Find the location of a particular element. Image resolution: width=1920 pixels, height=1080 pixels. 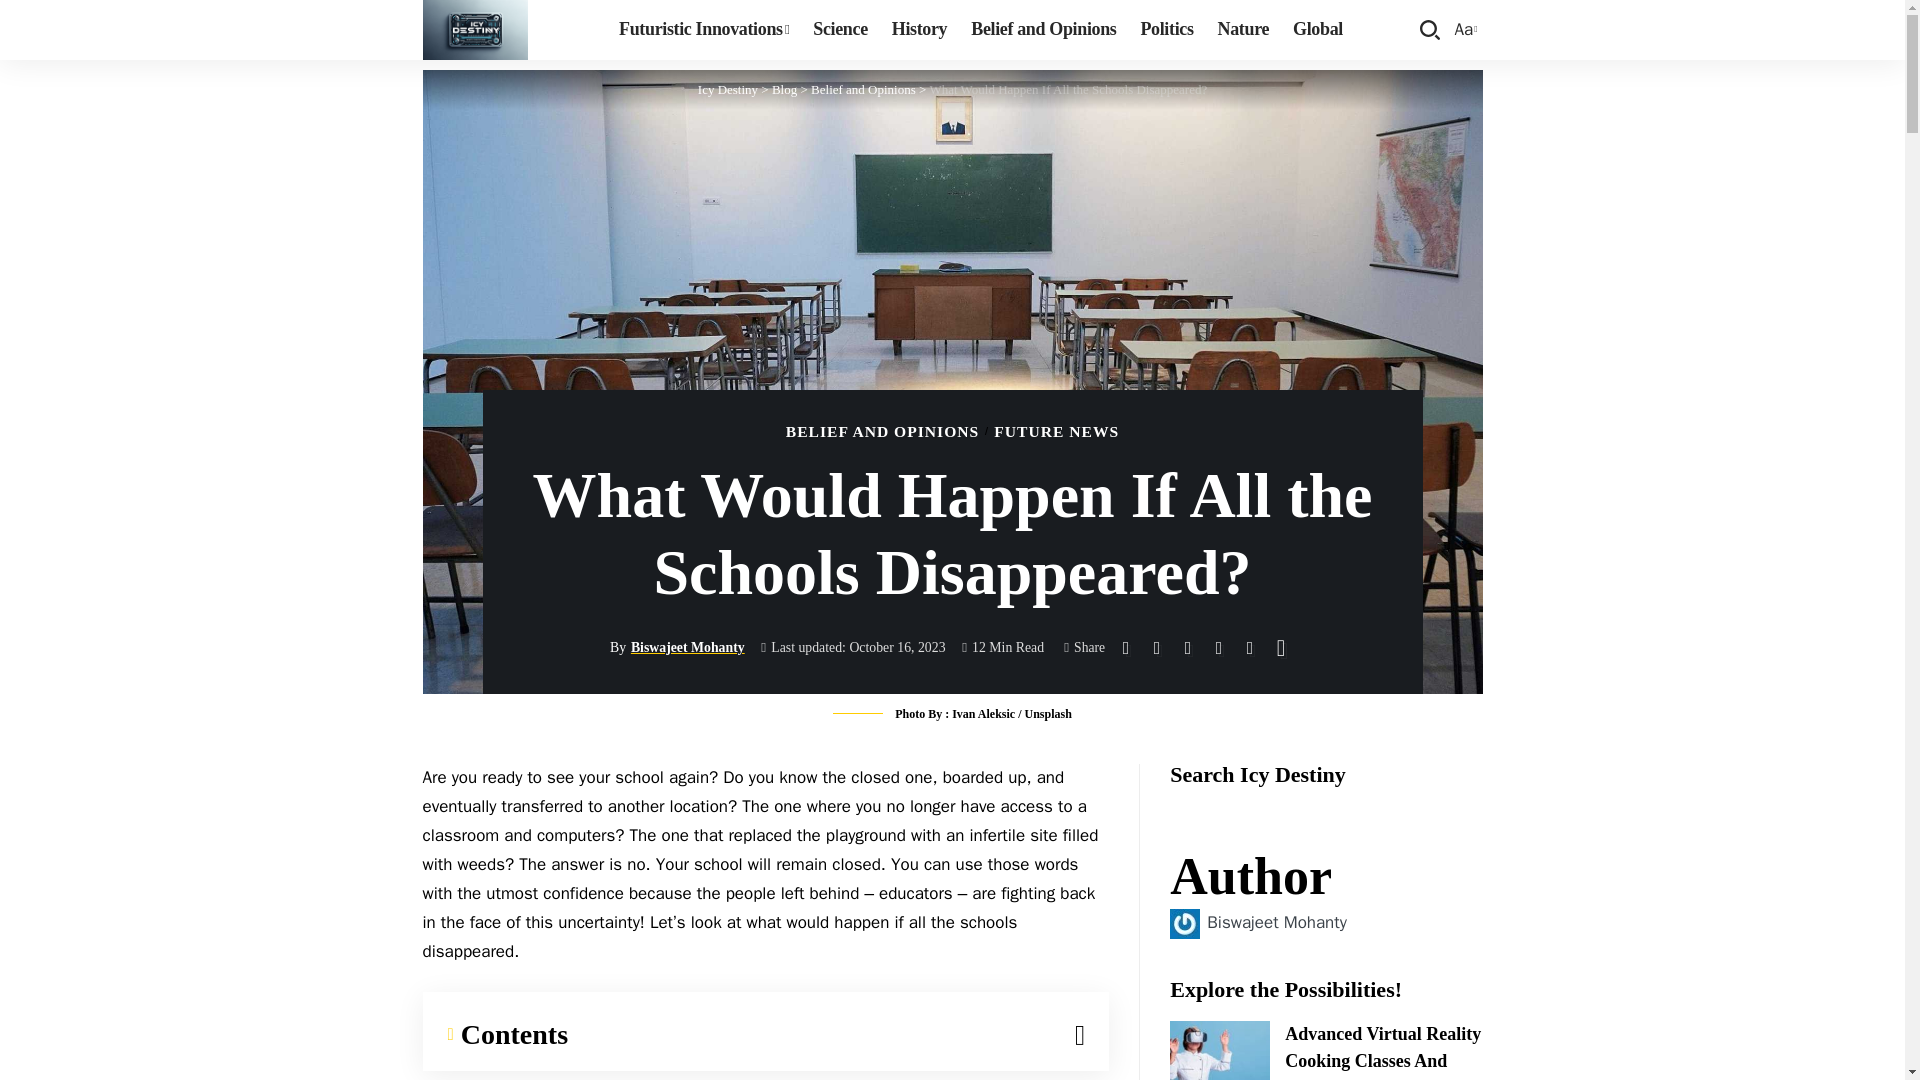

Go to Blog. is located at coordinates (840, 30).